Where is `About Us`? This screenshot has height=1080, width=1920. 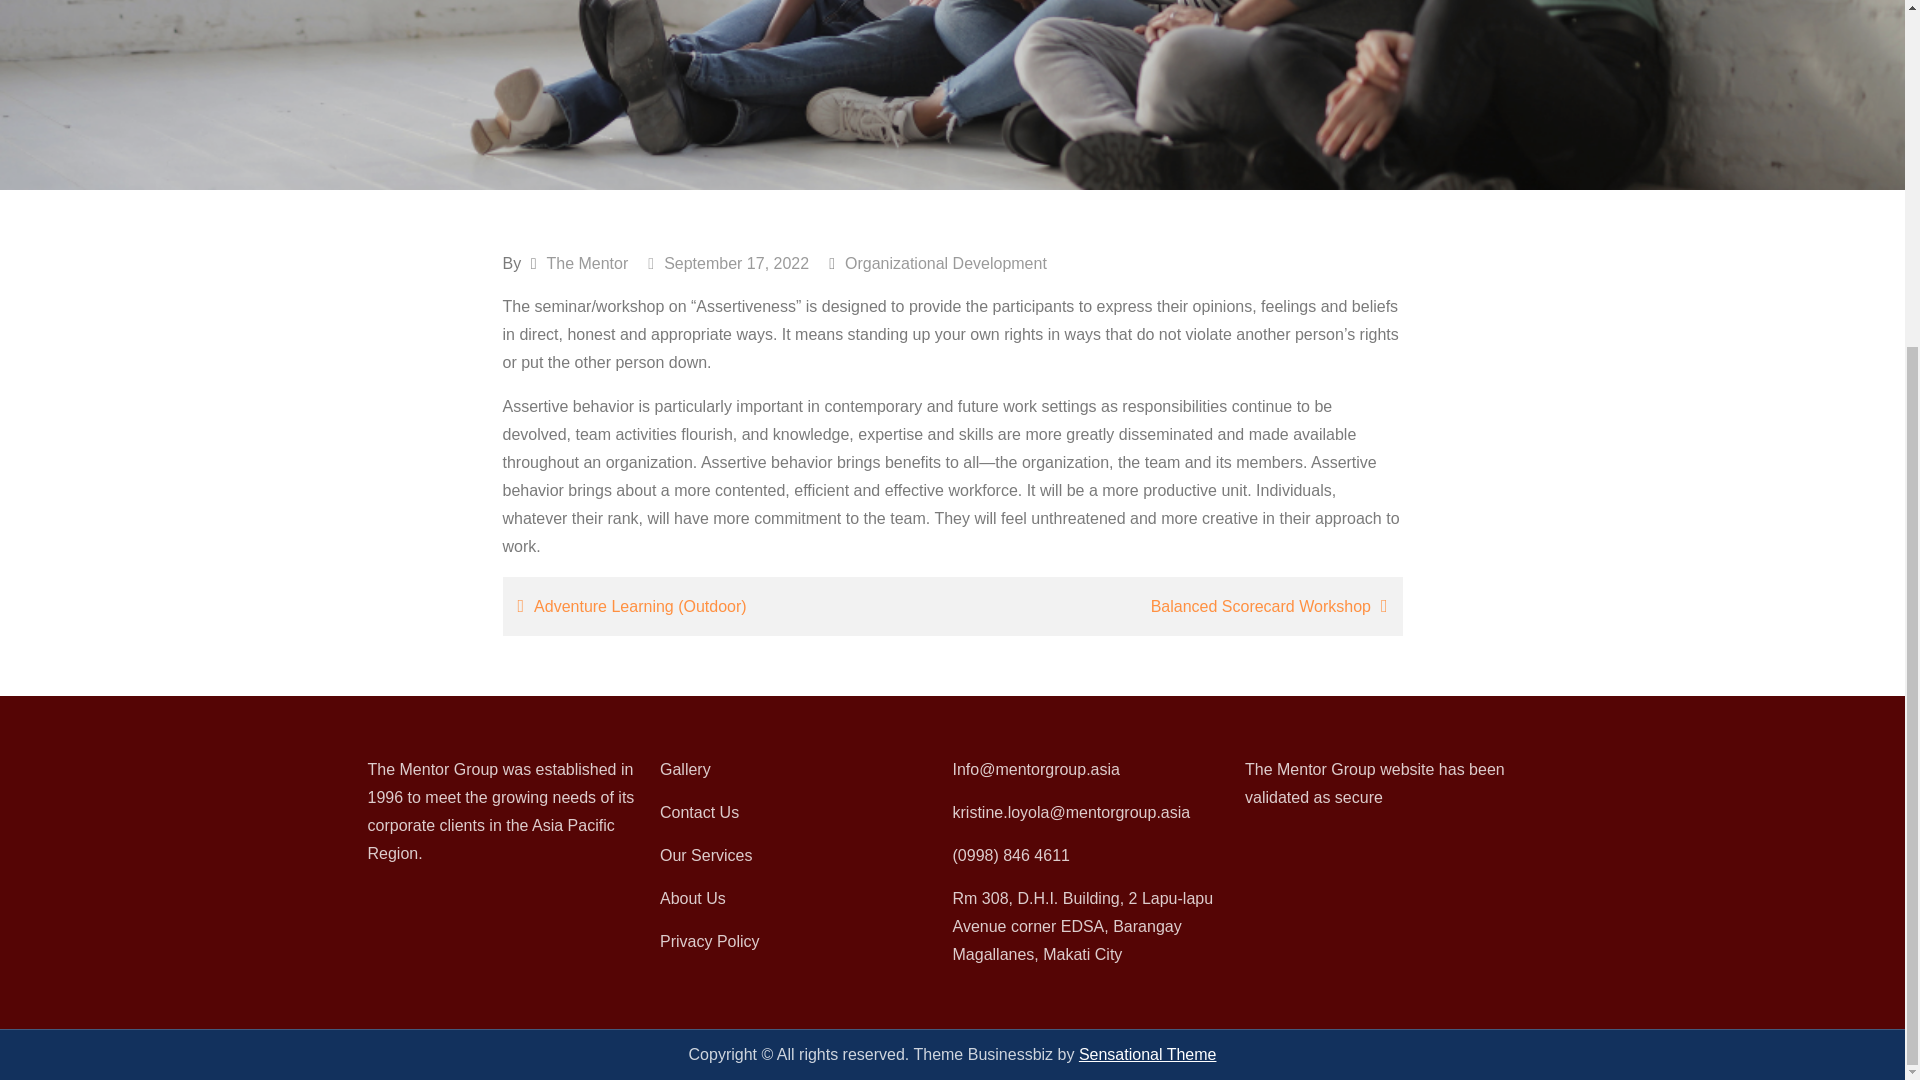 About Us is located at coordinates (692, 898).